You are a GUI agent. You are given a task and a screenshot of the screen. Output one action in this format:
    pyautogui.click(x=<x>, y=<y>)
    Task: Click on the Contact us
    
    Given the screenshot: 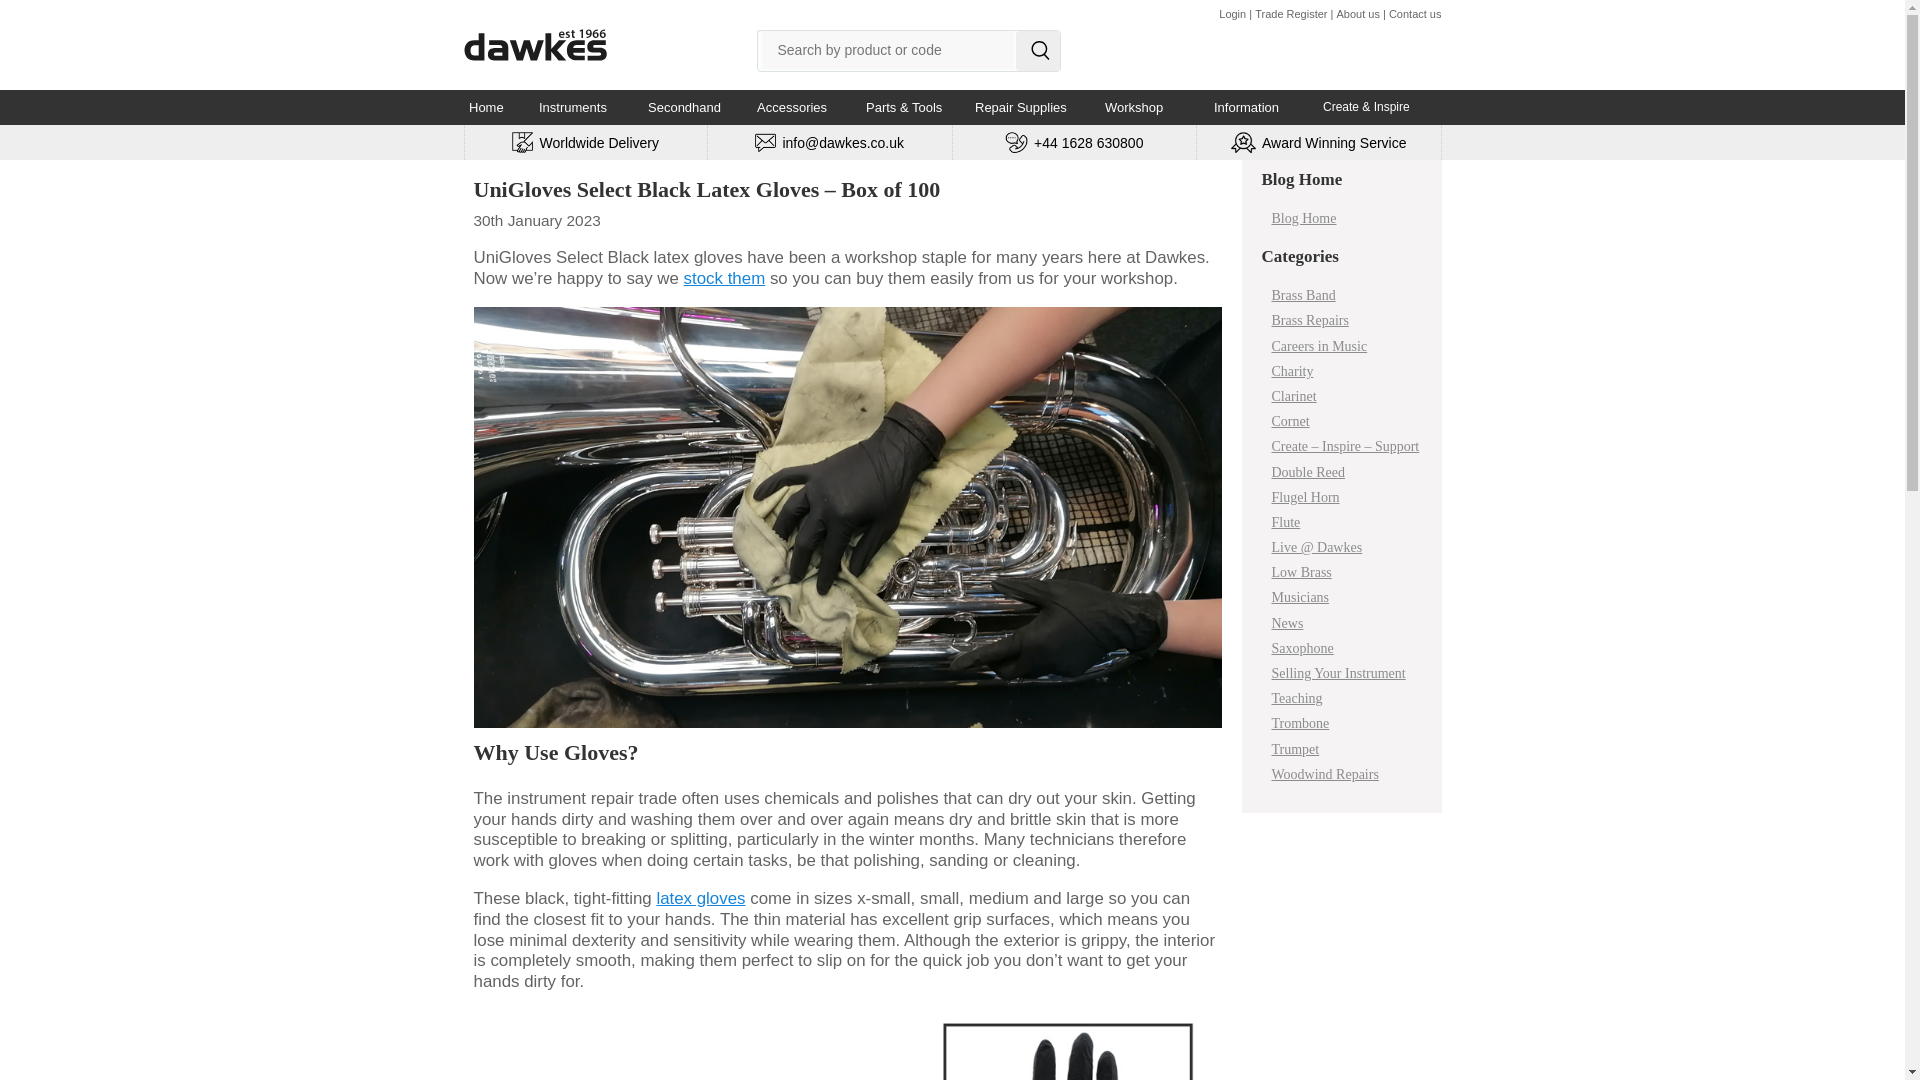 What is the action you would take?
    pyautogui.click(x=1414, y=14)
    